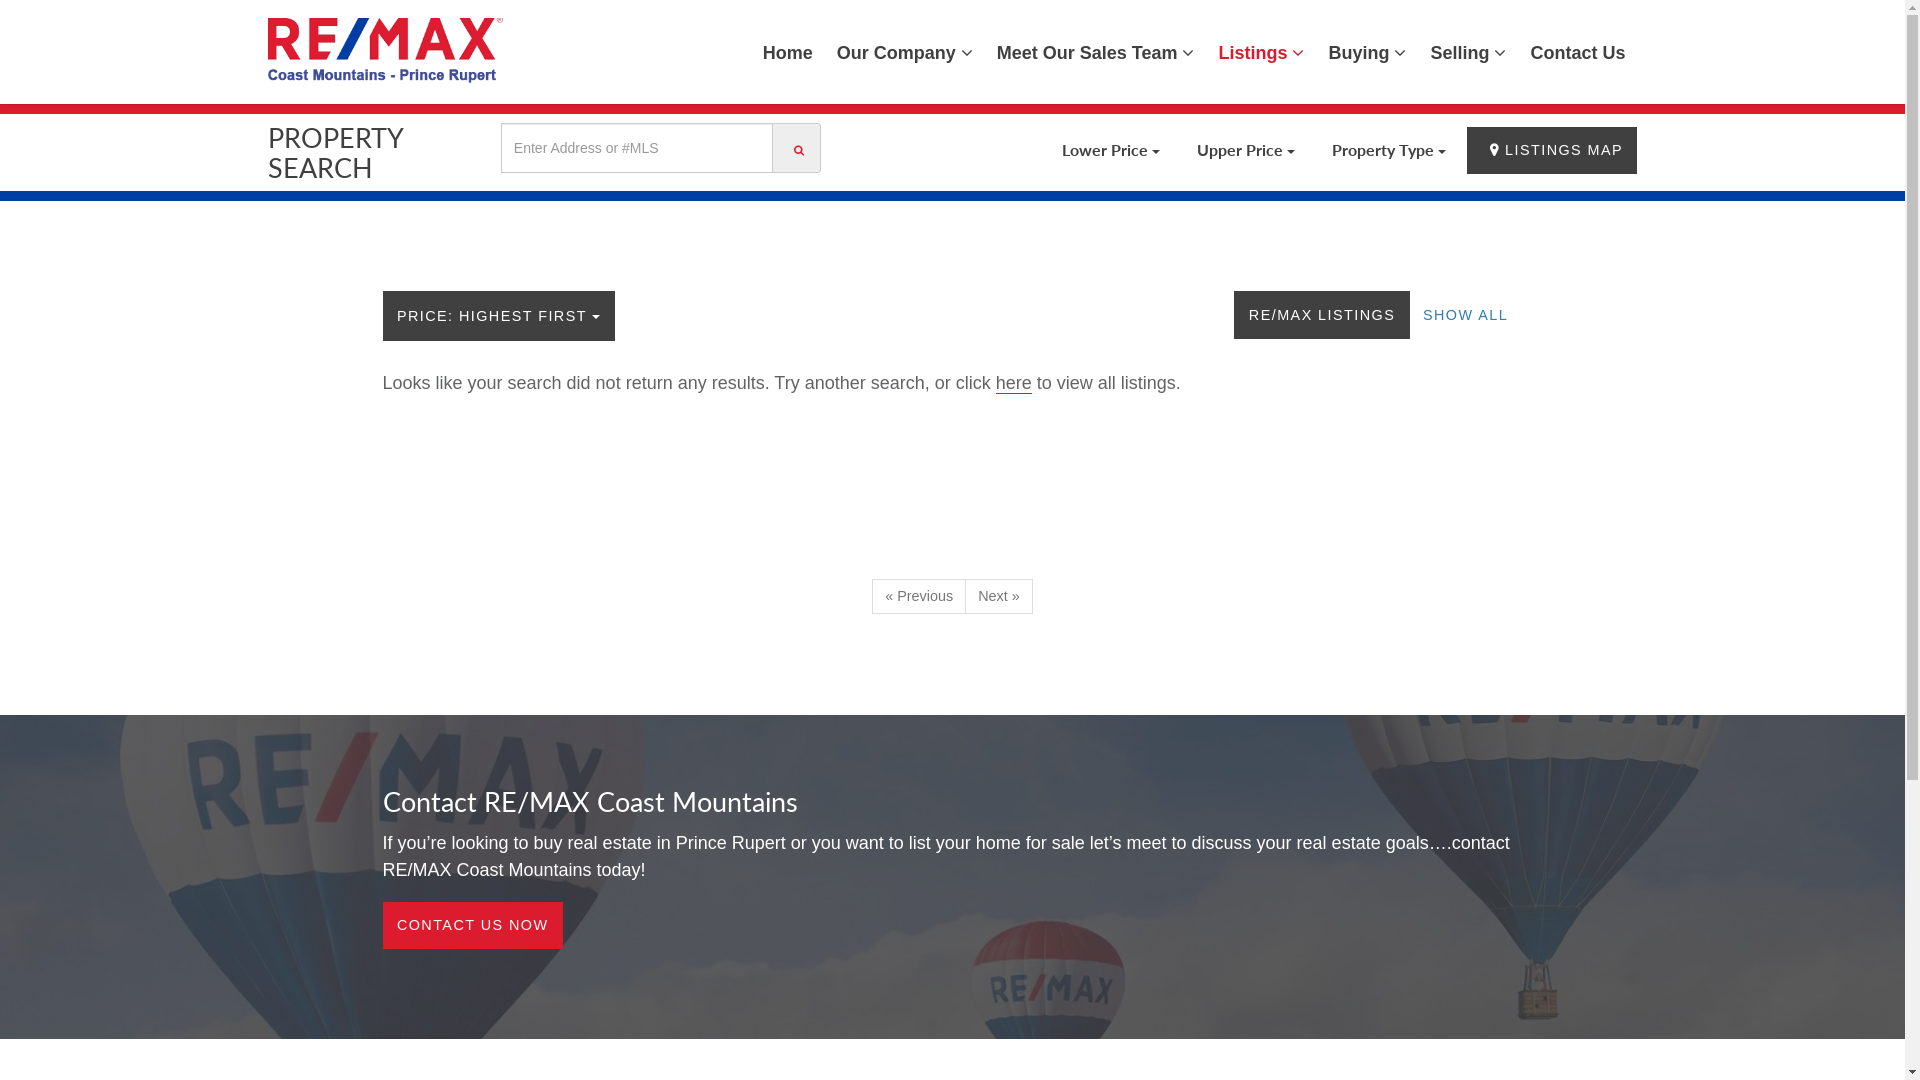 The image size is (1920, 1080). What do you see at coordinates (1466, 314) in the screenshot?
I see `SHOW ALL` at bounding box center [1466, 314].